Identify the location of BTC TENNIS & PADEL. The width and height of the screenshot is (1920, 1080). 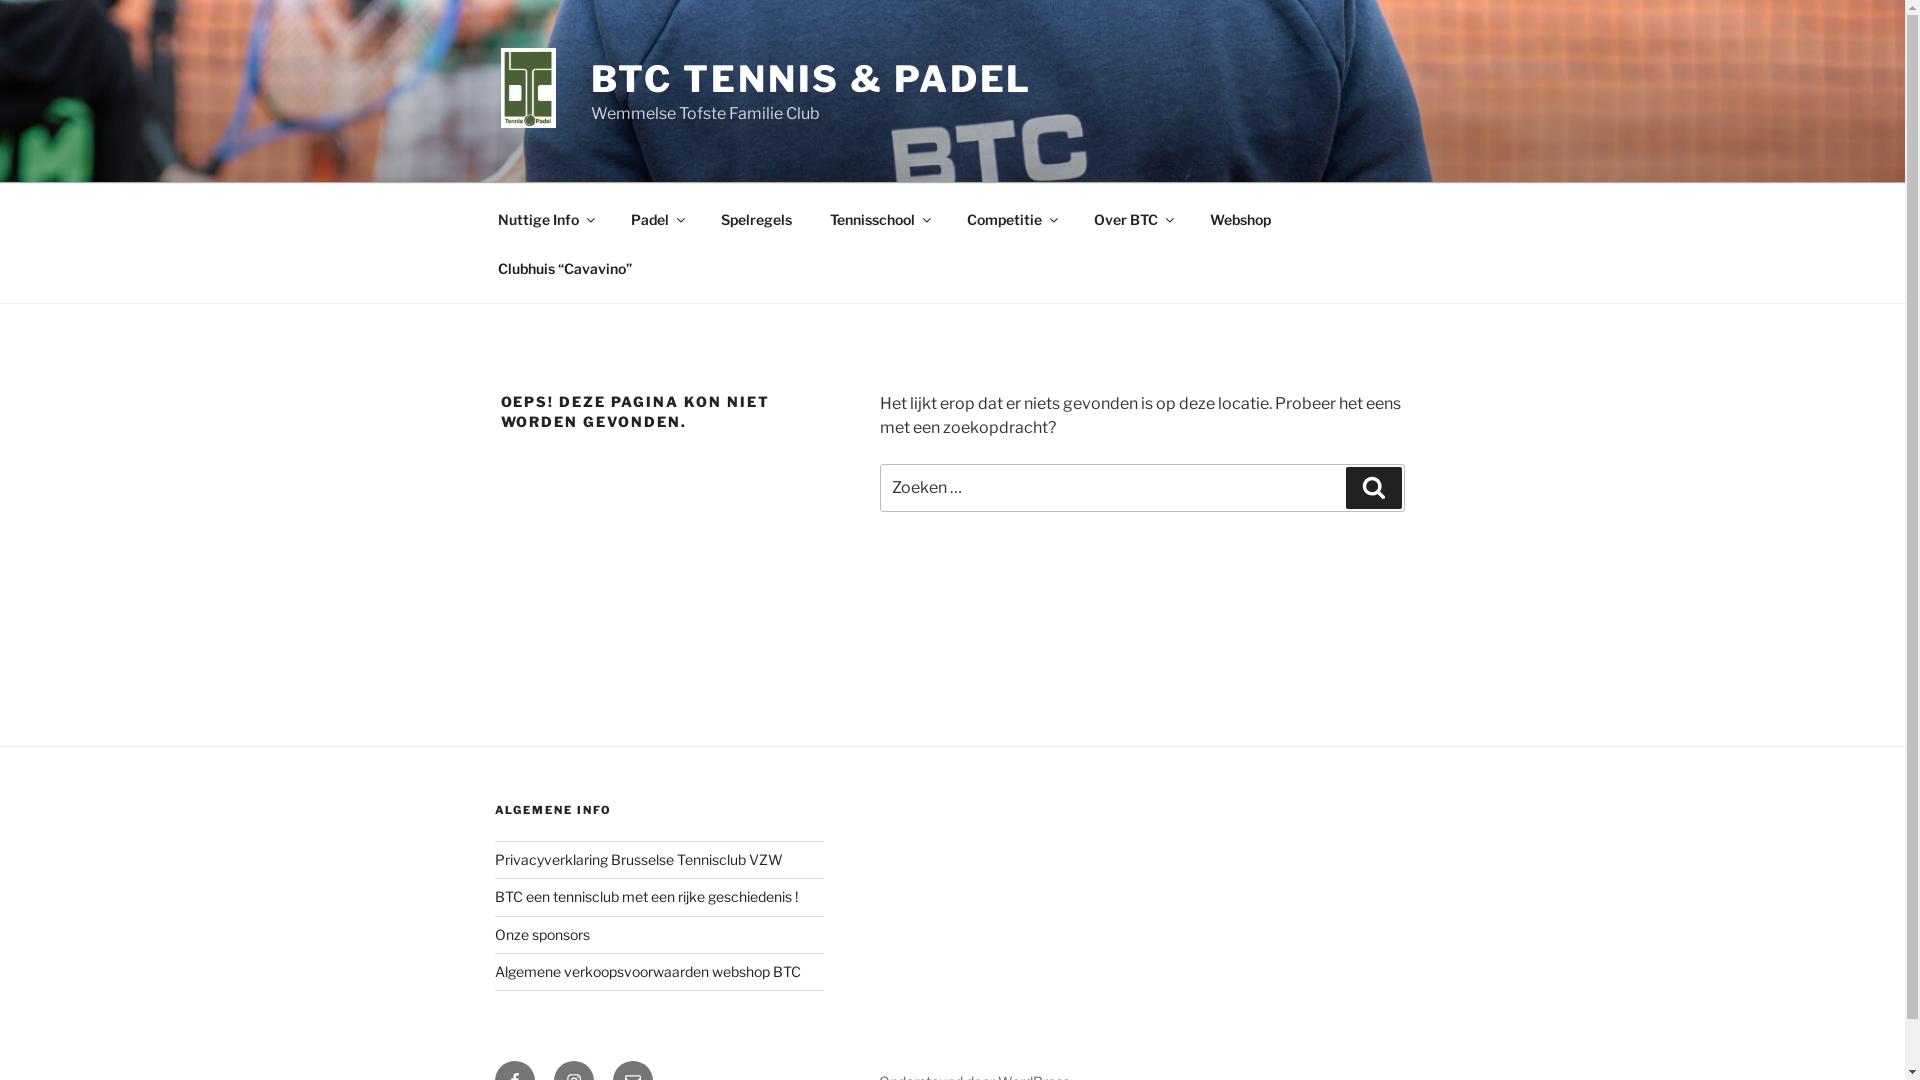
(812, 79).